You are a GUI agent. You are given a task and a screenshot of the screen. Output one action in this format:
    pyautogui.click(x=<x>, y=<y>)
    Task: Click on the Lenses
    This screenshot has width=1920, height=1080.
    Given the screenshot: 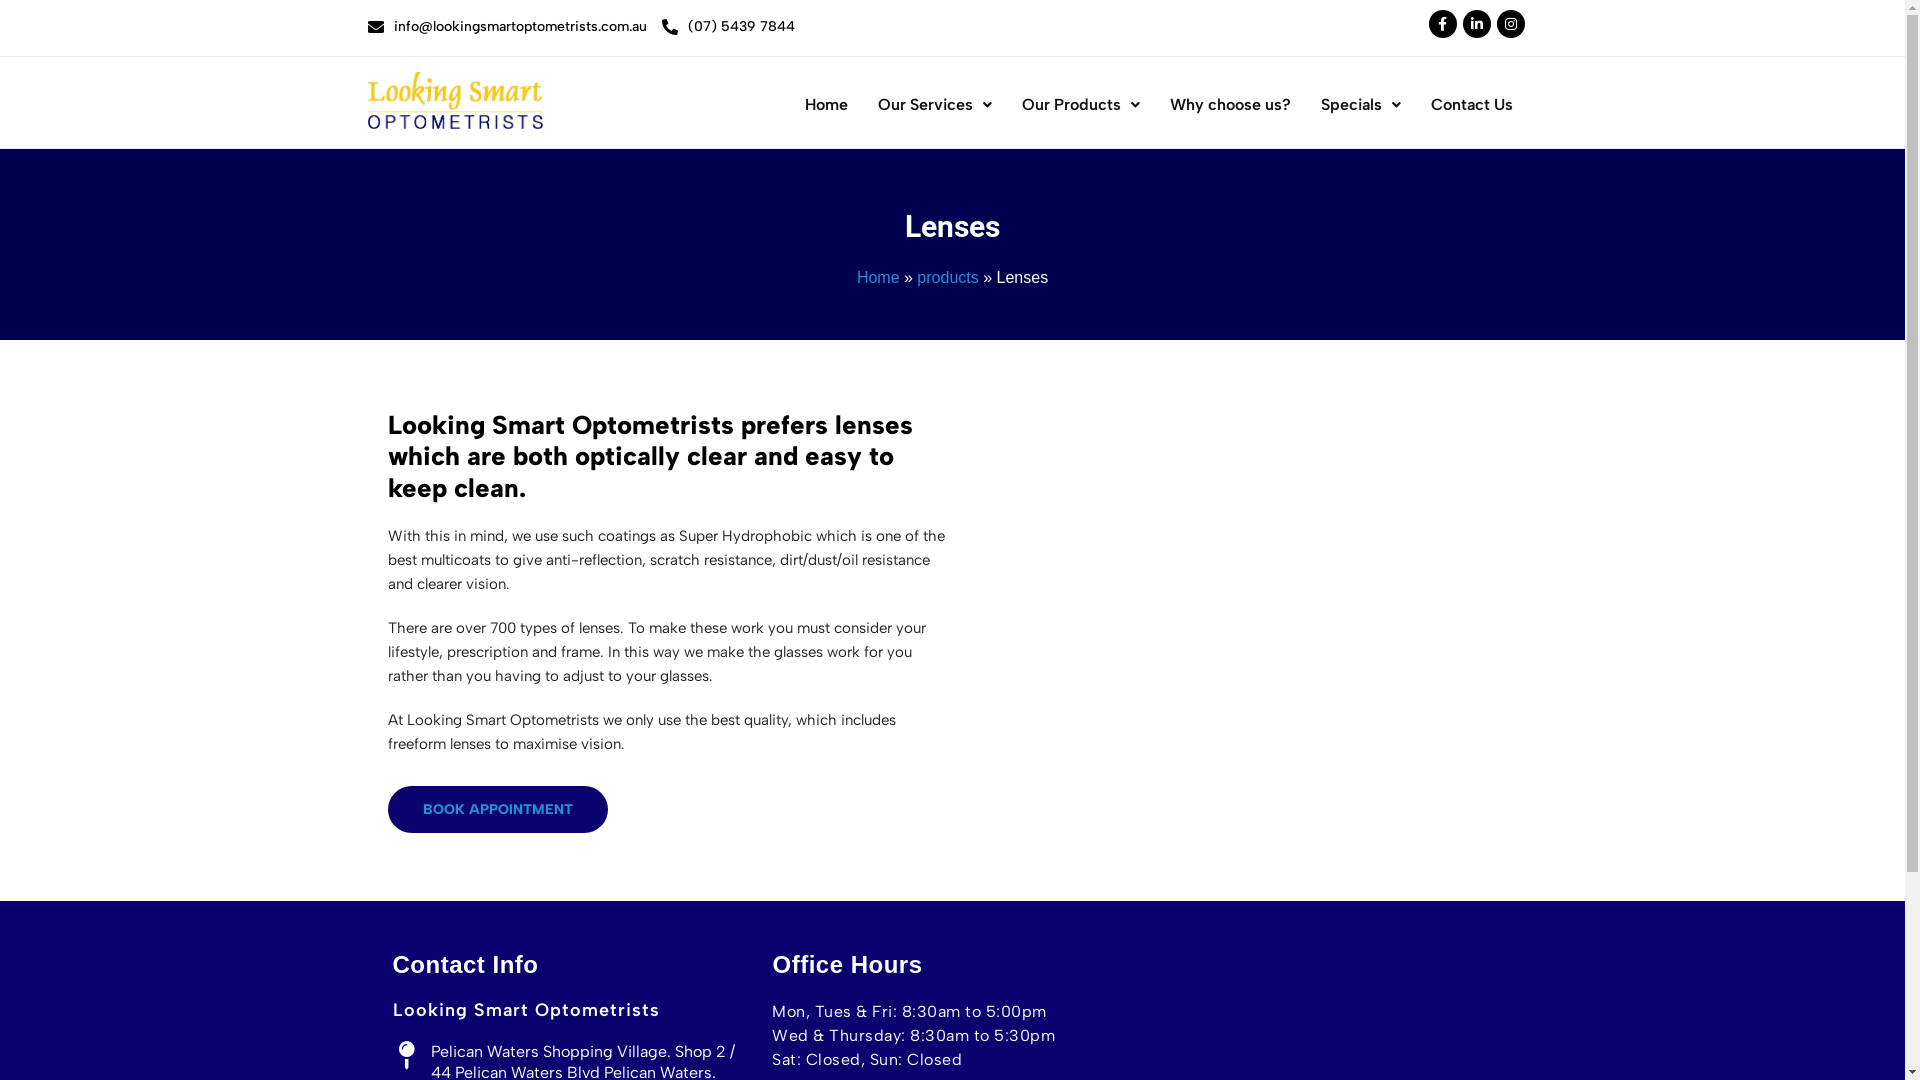 What is the action you would take?
    pyautogui.click(x=952, y=227)
    